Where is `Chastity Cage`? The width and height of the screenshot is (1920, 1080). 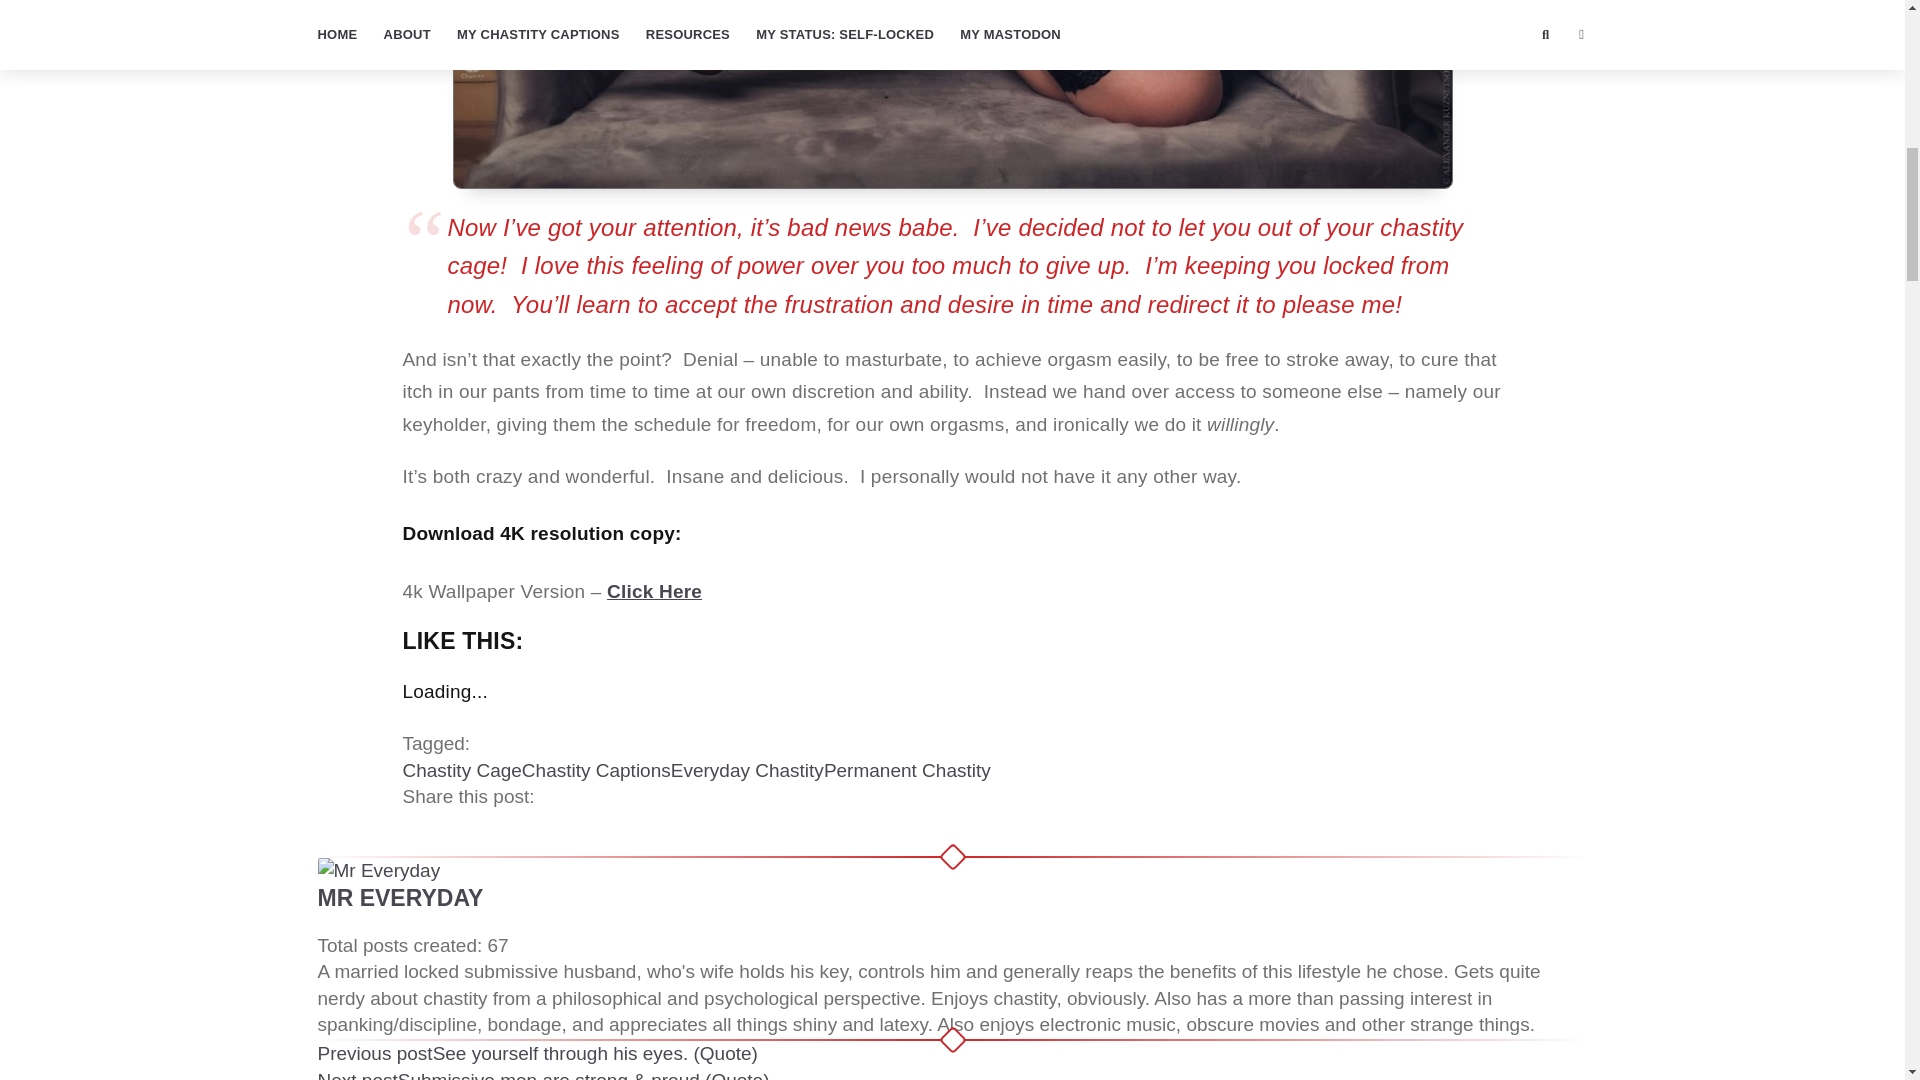
Chastity Cage is located at coordinates (460, 770).